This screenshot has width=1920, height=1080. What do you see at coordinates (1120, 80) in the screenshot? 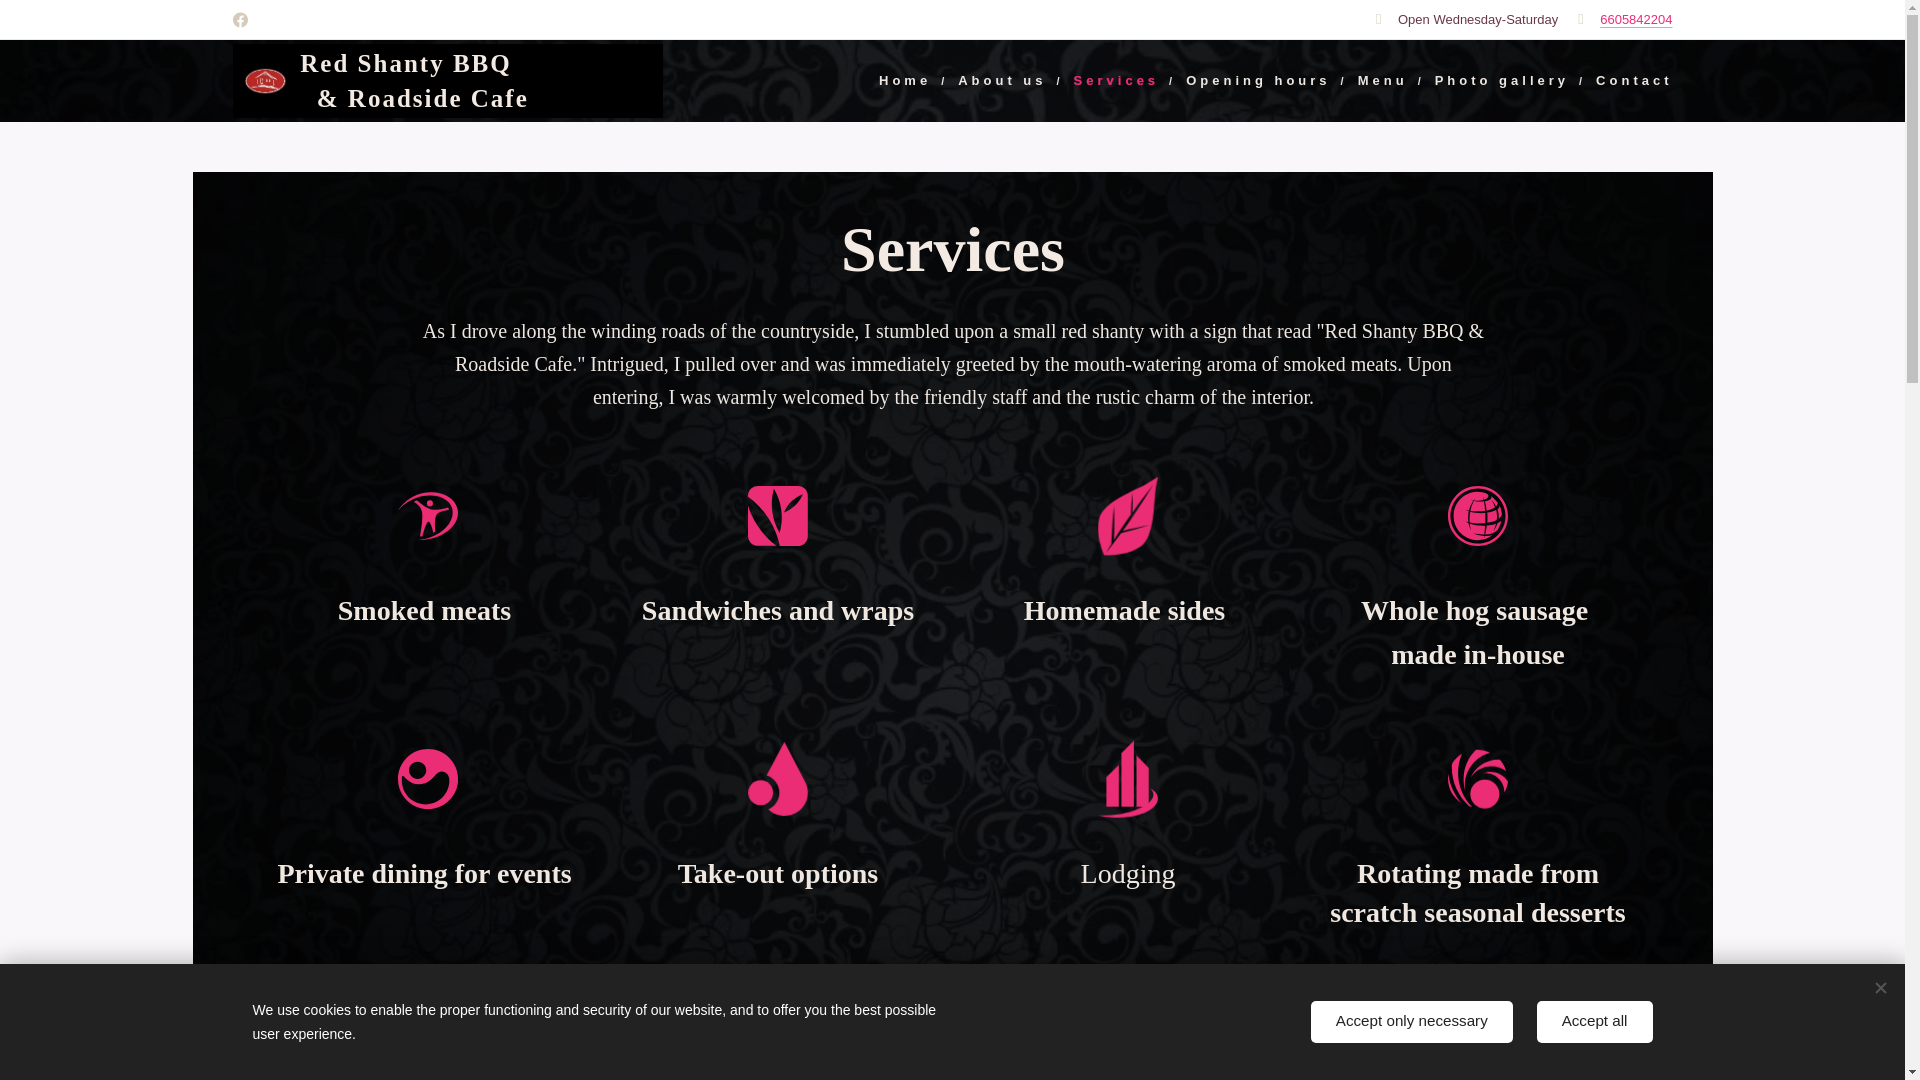
I see `Services` at bounding box center [1120, 80].